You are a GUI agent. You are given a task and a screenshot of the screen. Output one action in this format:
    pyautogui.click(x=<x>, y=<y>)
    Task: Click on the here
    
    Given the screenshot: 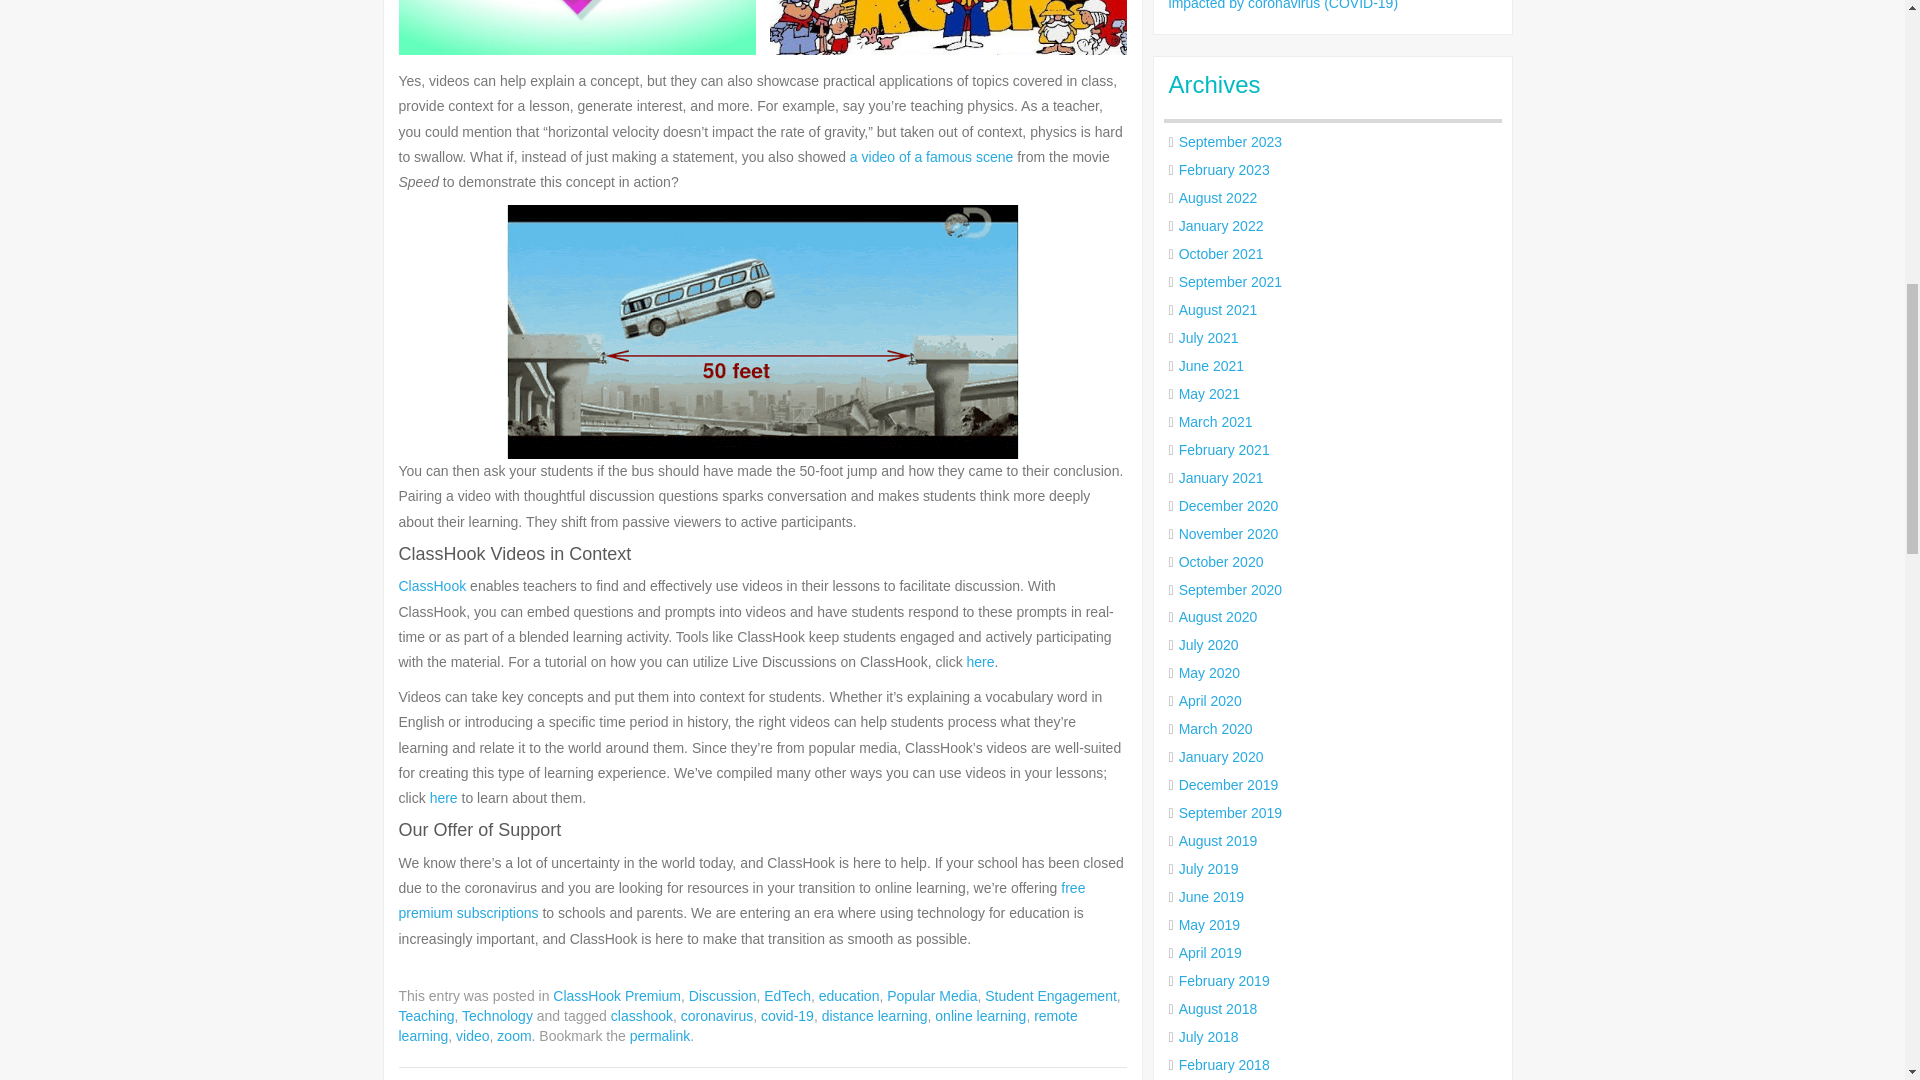 What is the action you would take?
    pyautogui.click(x=444, y=797)
    